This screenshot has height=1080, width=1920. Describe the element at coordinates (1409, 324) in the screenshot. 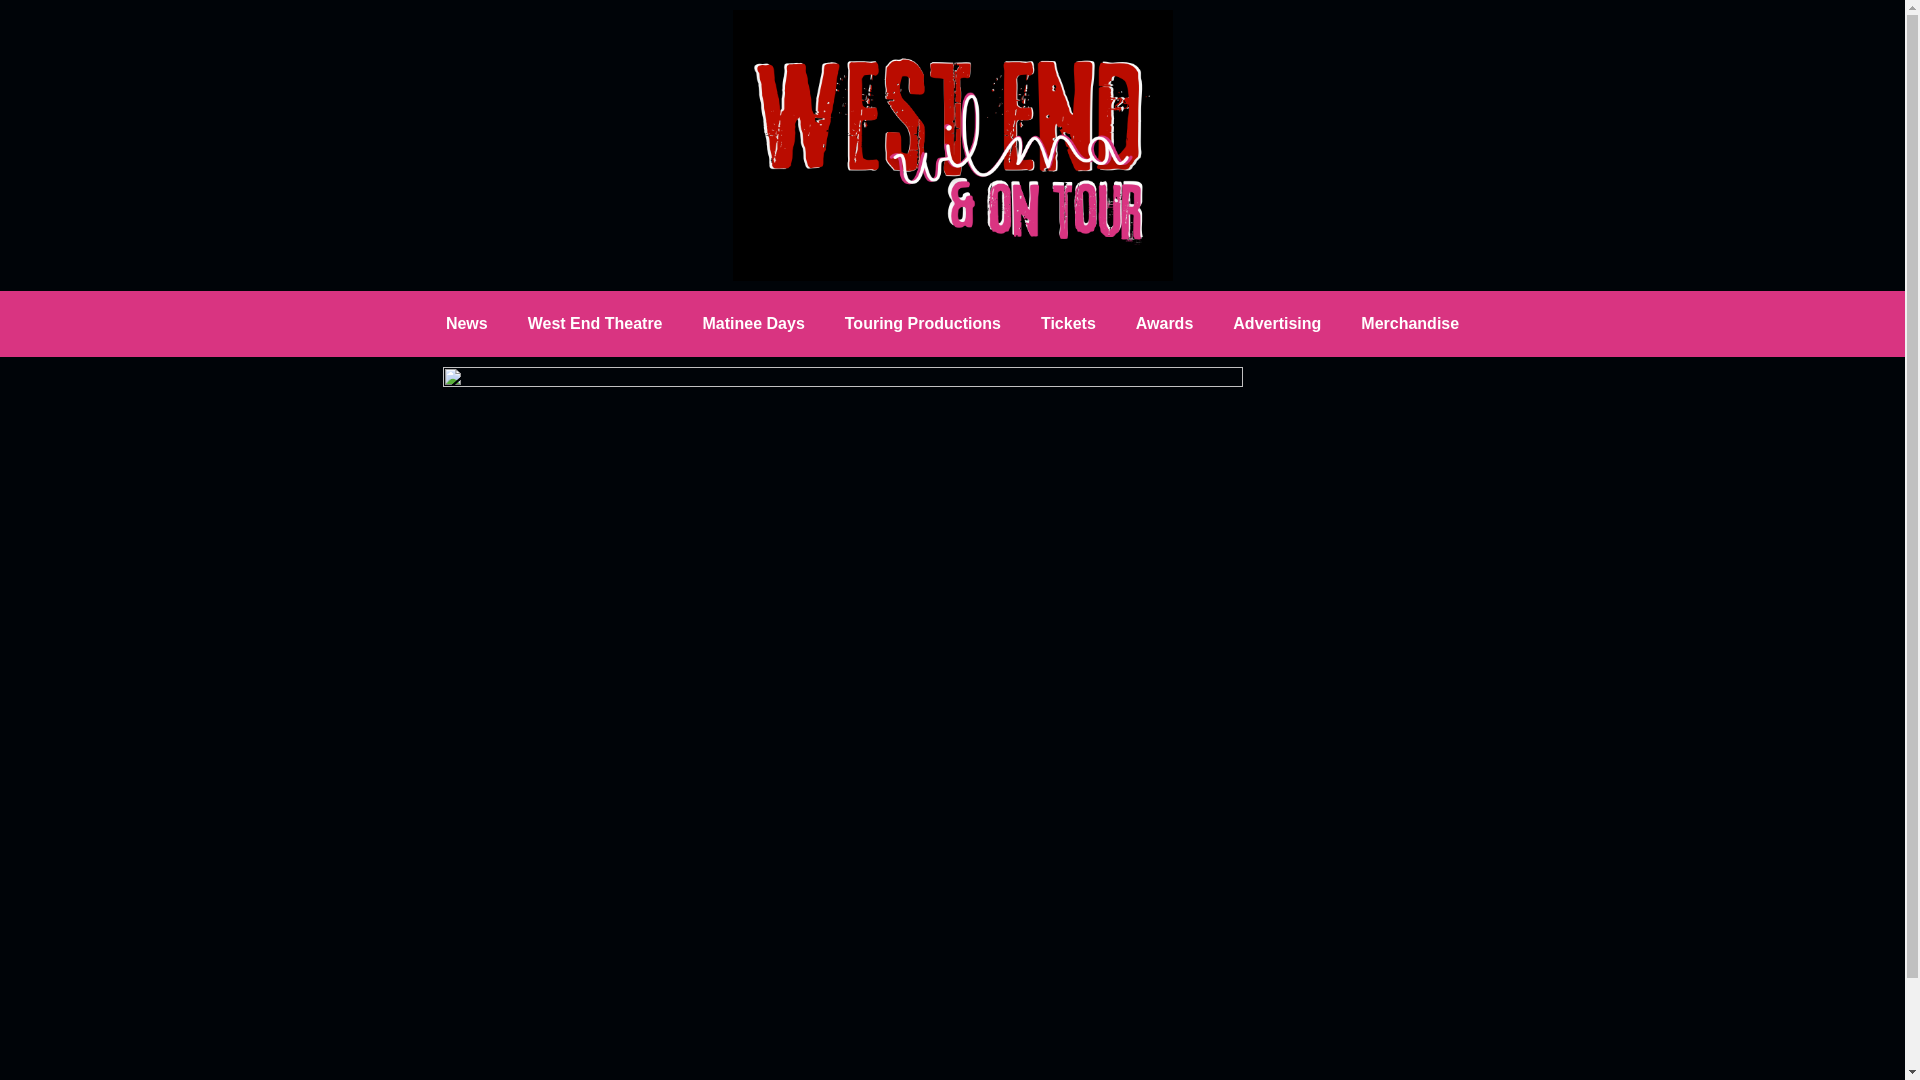

I see `Merchandise` at that location.